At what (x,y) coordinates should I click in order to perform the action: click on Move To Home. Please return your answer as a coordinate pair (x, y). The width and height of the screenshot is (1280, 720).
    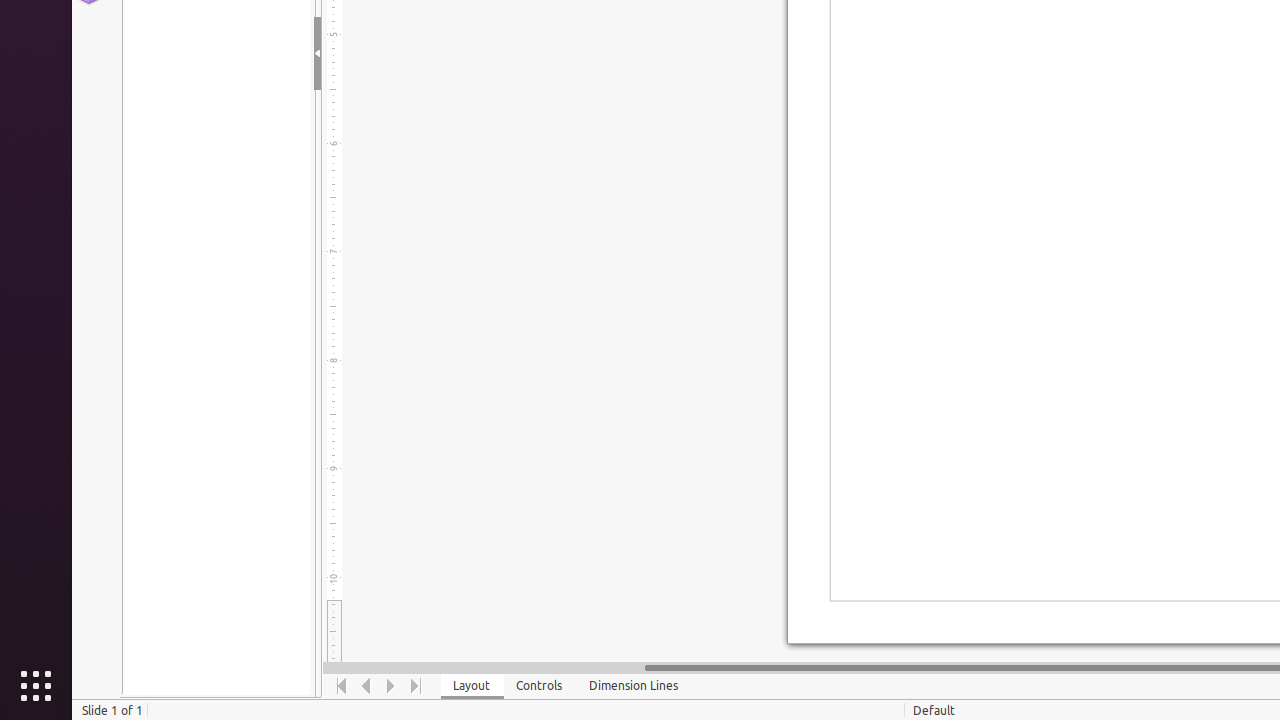
    Looking at the image, I should click on (342, 686).